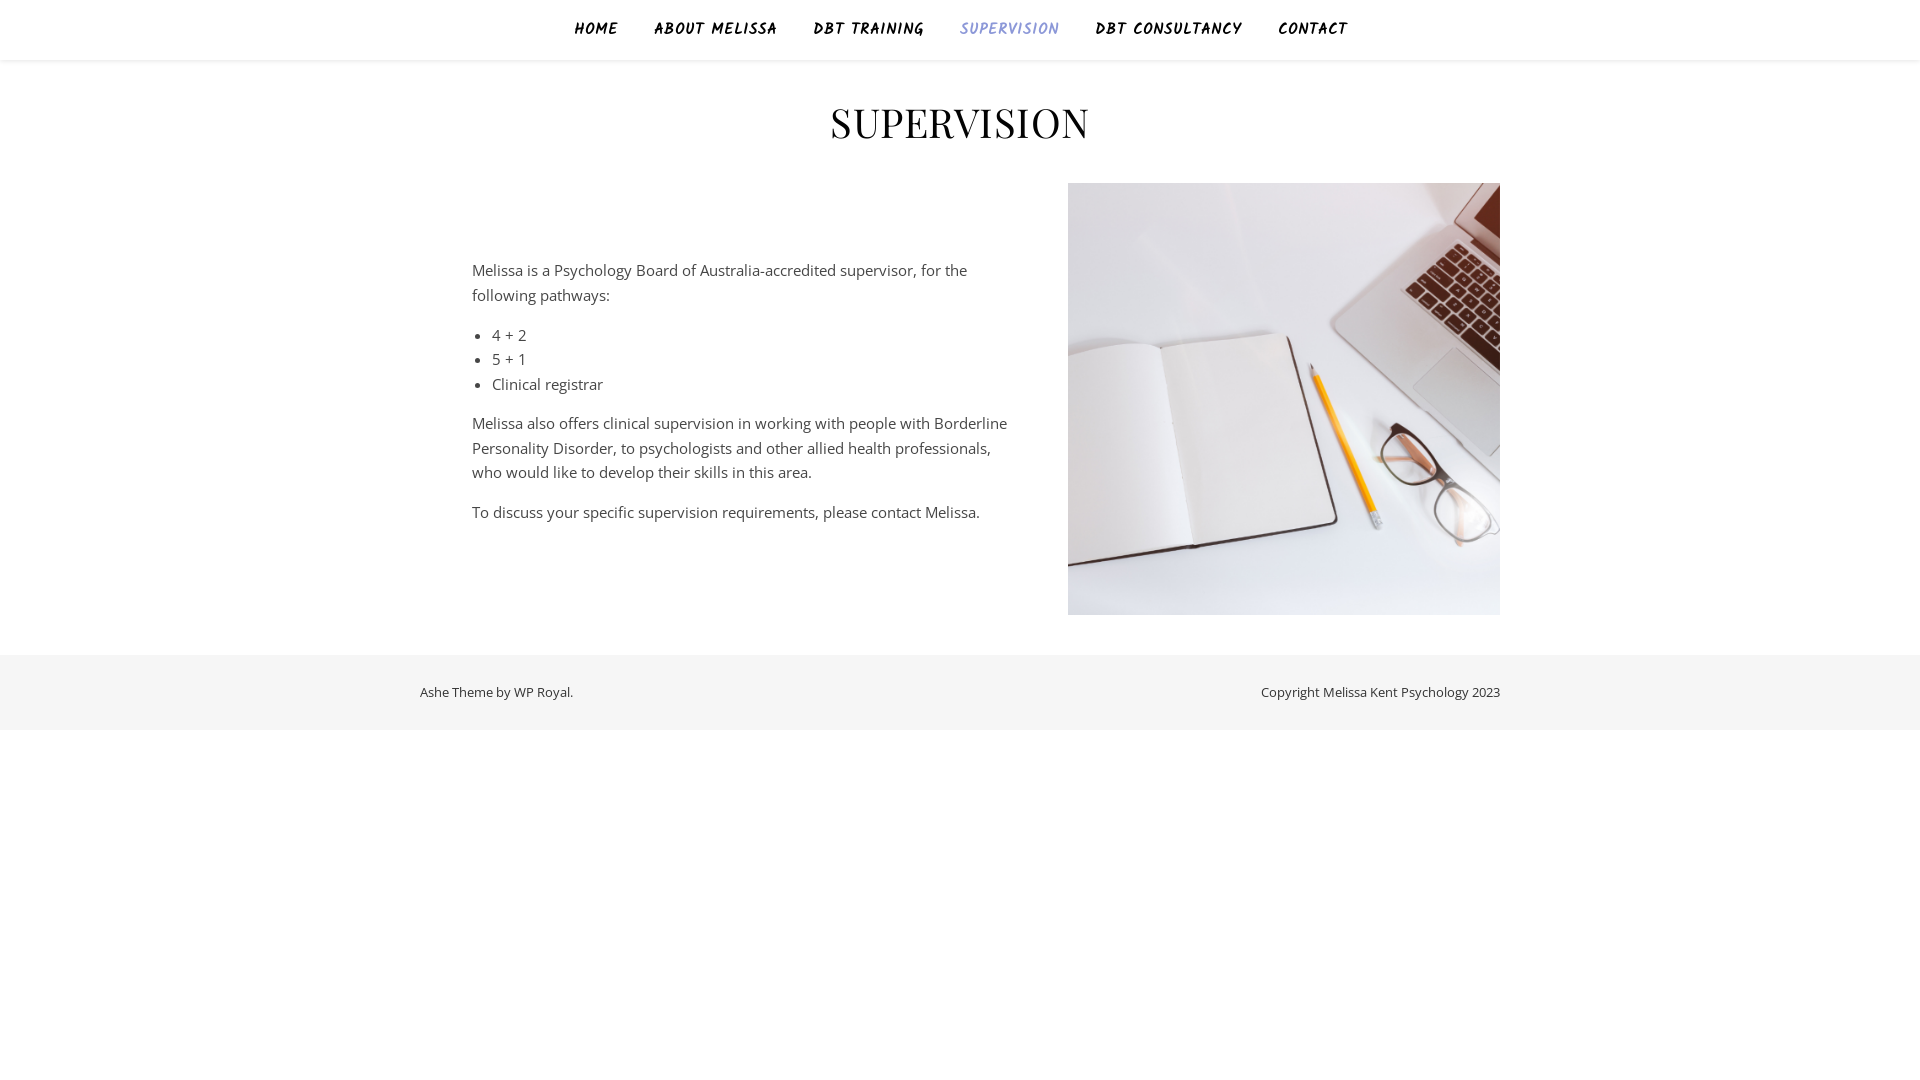 The image size is (1920, 1080). I want to click on DBT CONSULTANCY, so click(1168, 30).